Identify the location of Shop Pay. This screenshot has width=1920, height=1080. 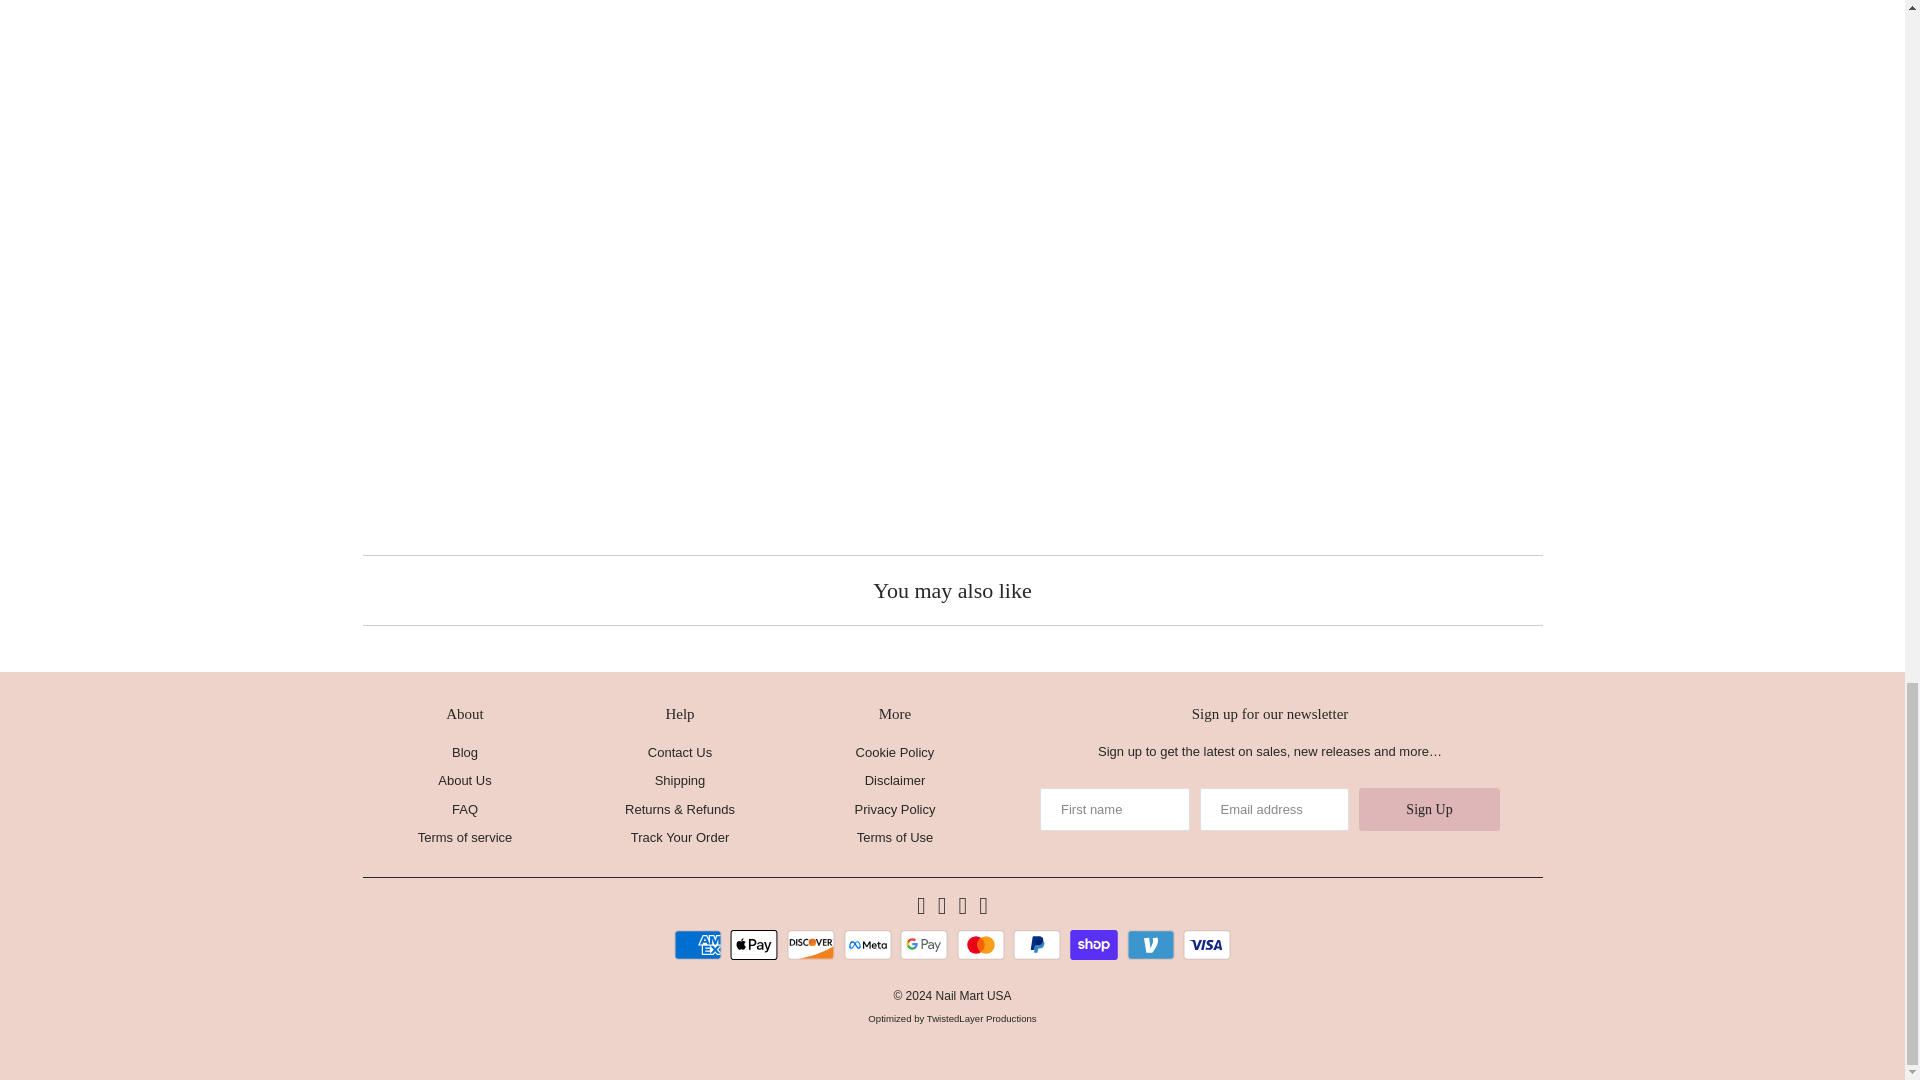
(1096, 944).